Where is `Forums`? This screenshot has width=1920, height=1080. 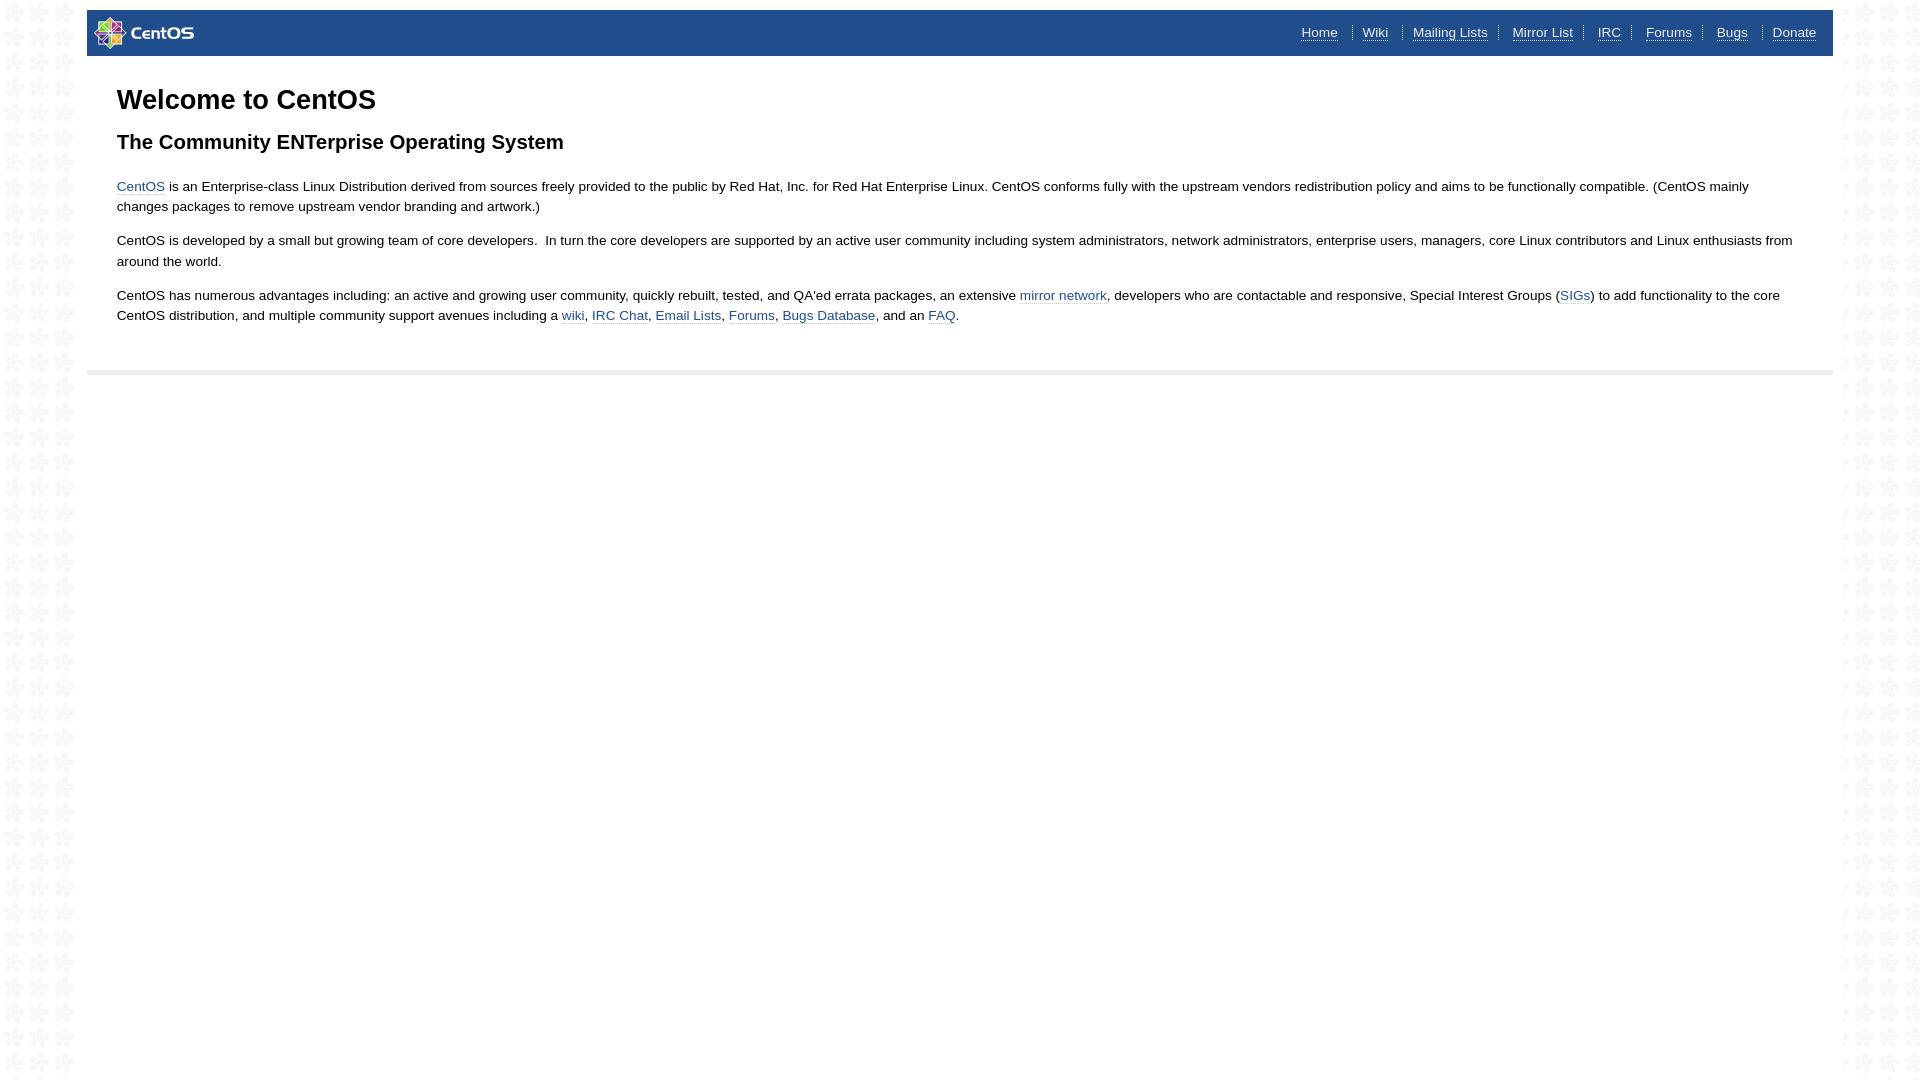 Forums is located at coordinates (752, 316).